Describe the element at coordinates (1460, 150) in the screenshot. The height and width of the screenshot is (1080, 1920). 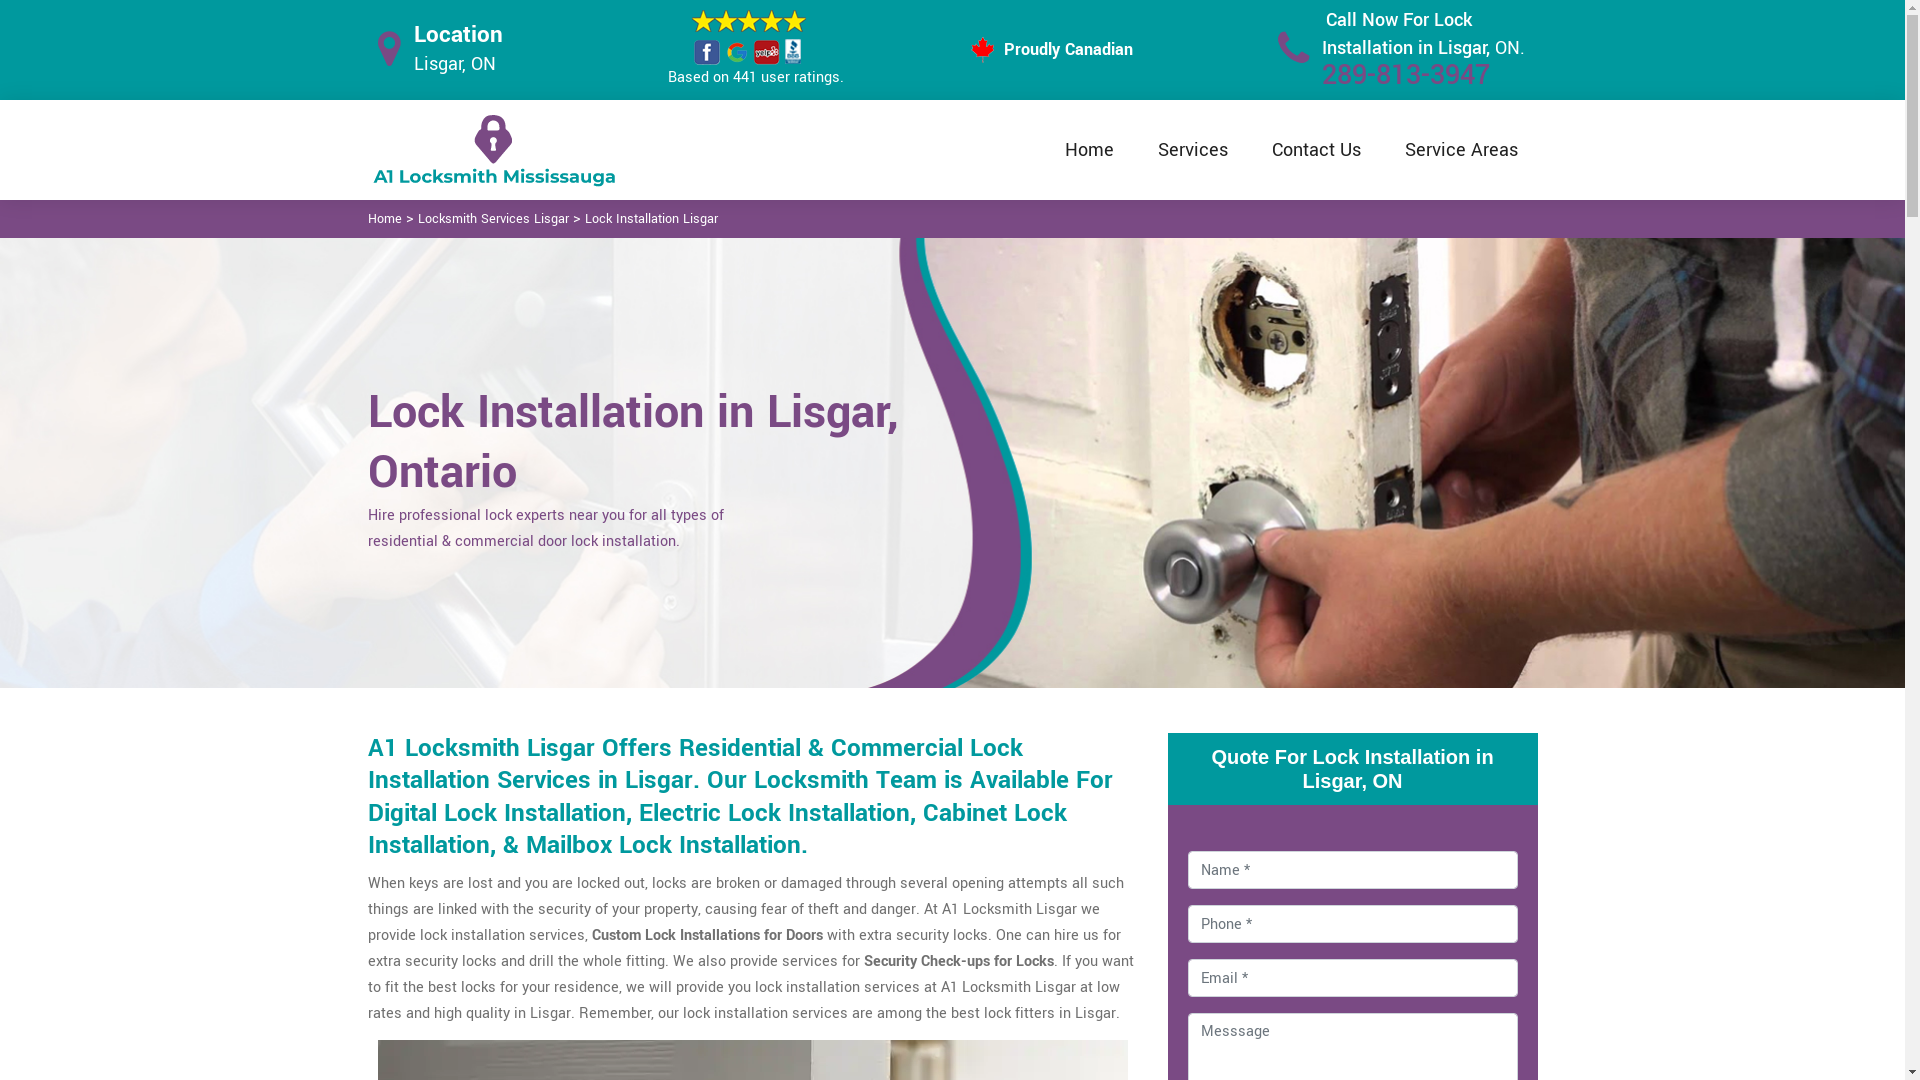
I see `Service Areas` at that location.